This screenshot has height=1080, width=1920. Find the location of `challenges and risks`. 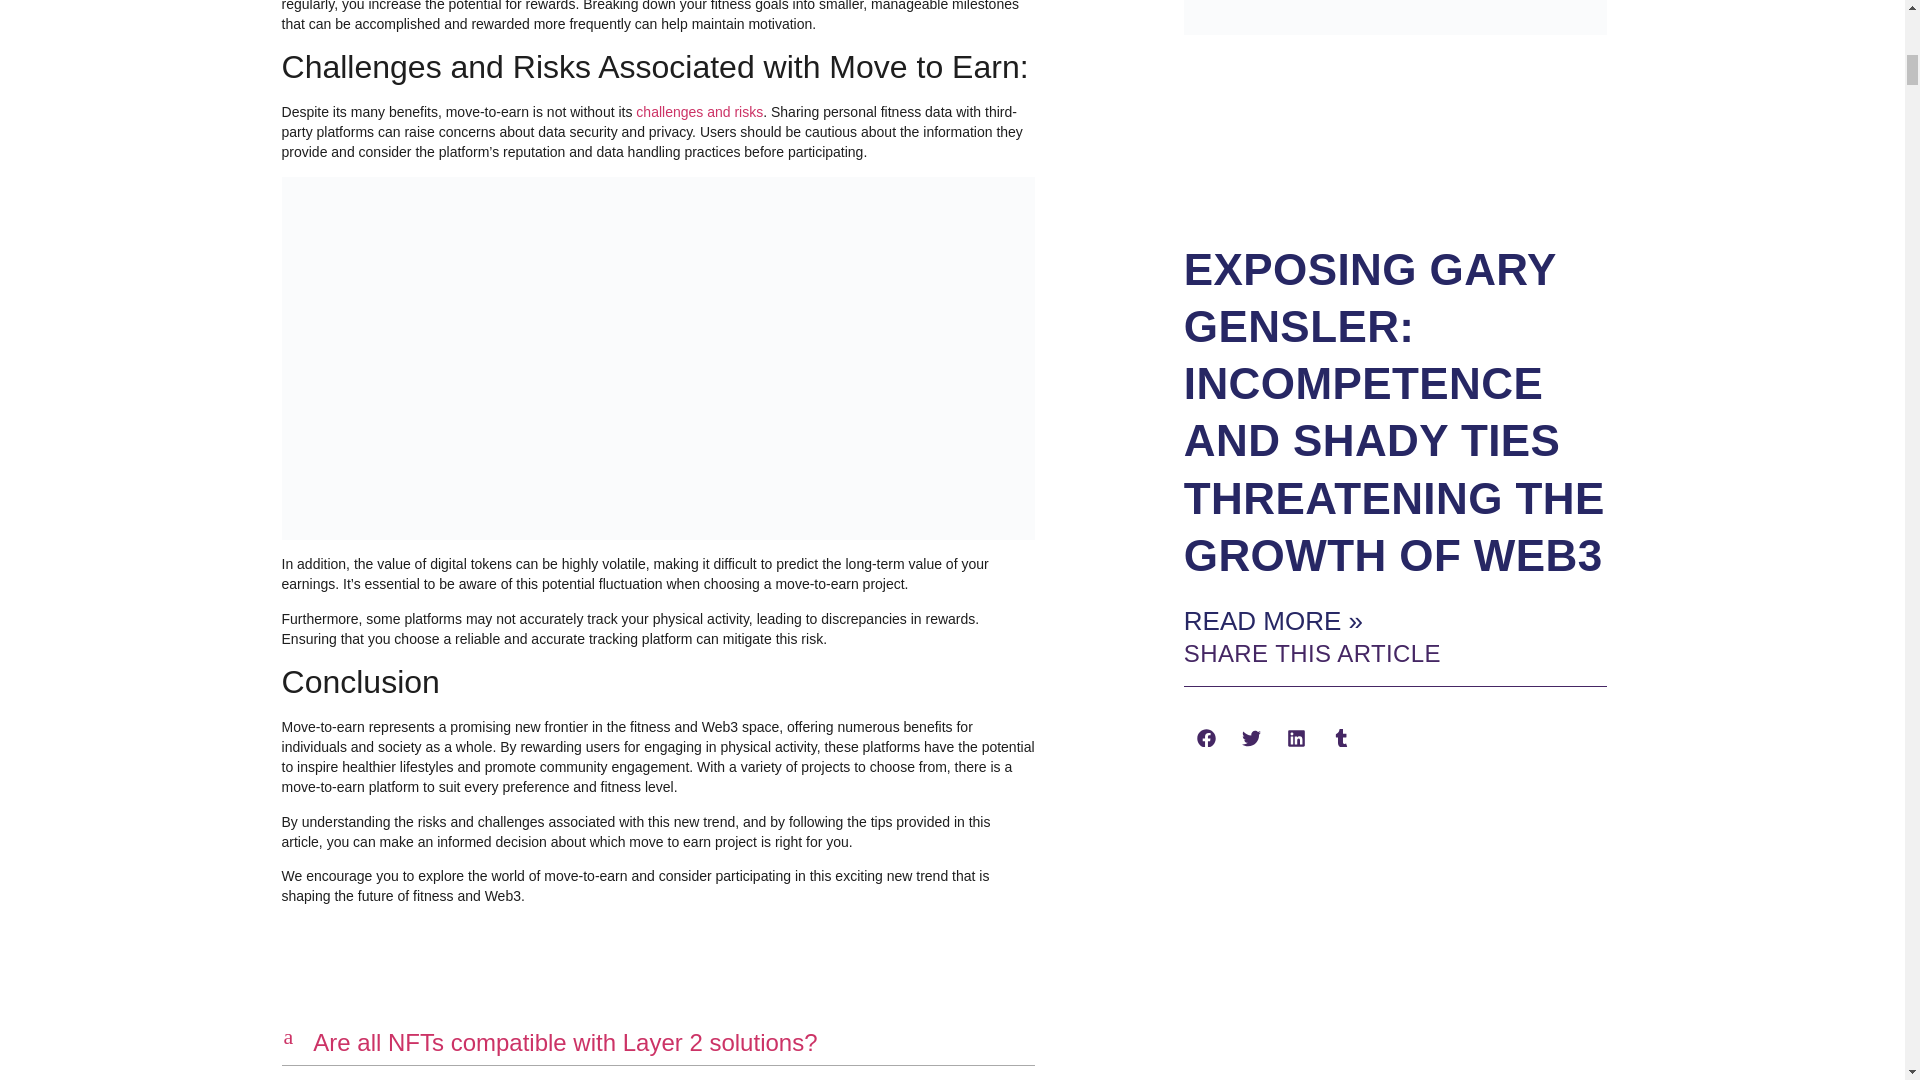

challenges and risks is located at coordinates (658, 1075).